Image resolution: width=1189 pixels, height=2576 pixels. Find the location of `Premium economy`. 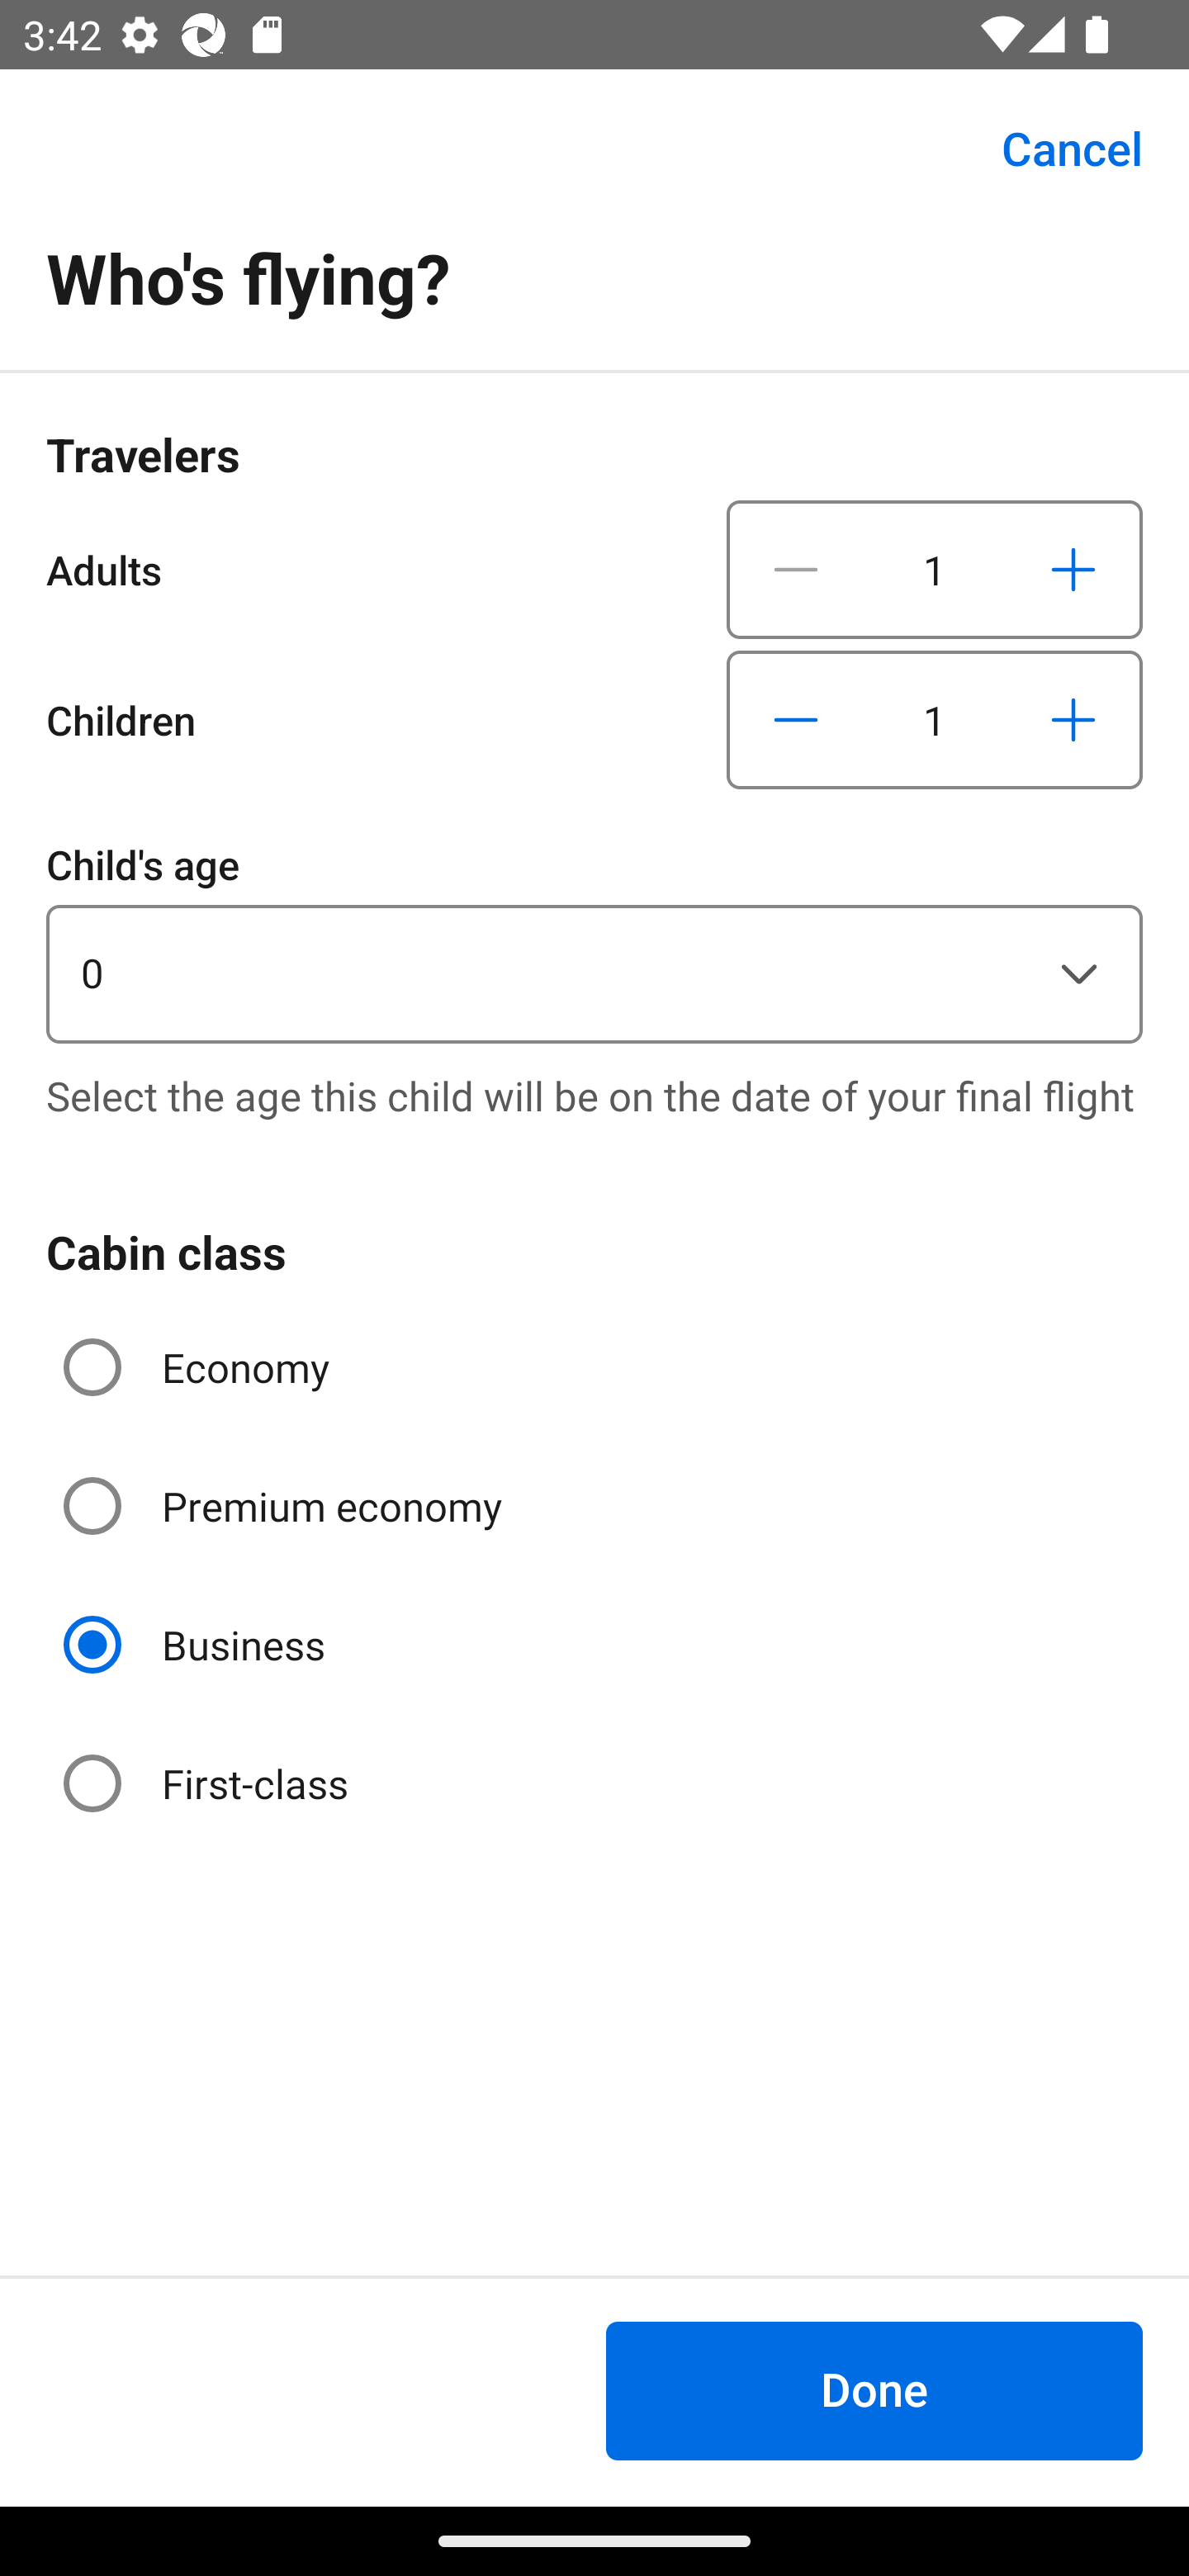

Premium economy is located at coordinates (286, 1506).